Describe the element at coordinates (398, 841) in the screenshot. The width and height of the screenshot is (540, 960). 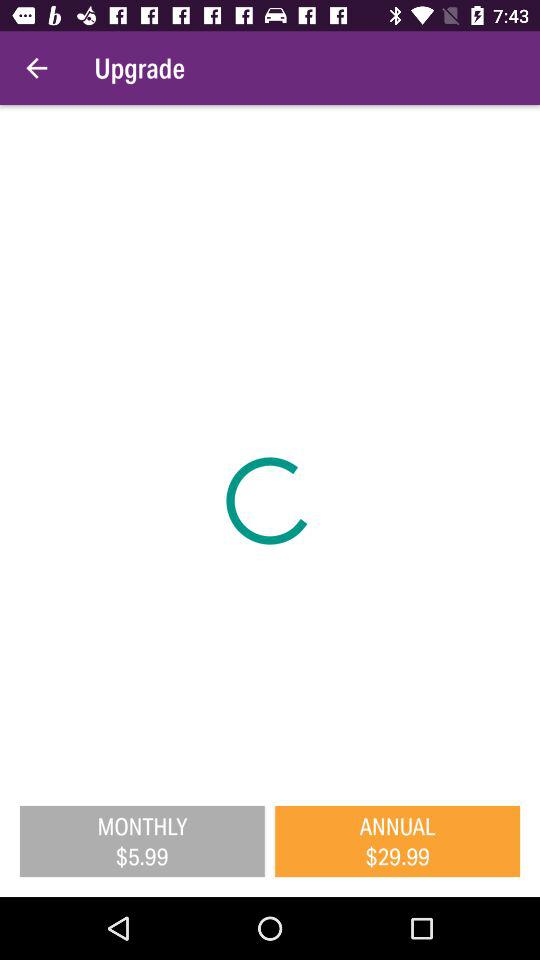
I see `launch item to the right of the monthly
$5.99 item` at that location.